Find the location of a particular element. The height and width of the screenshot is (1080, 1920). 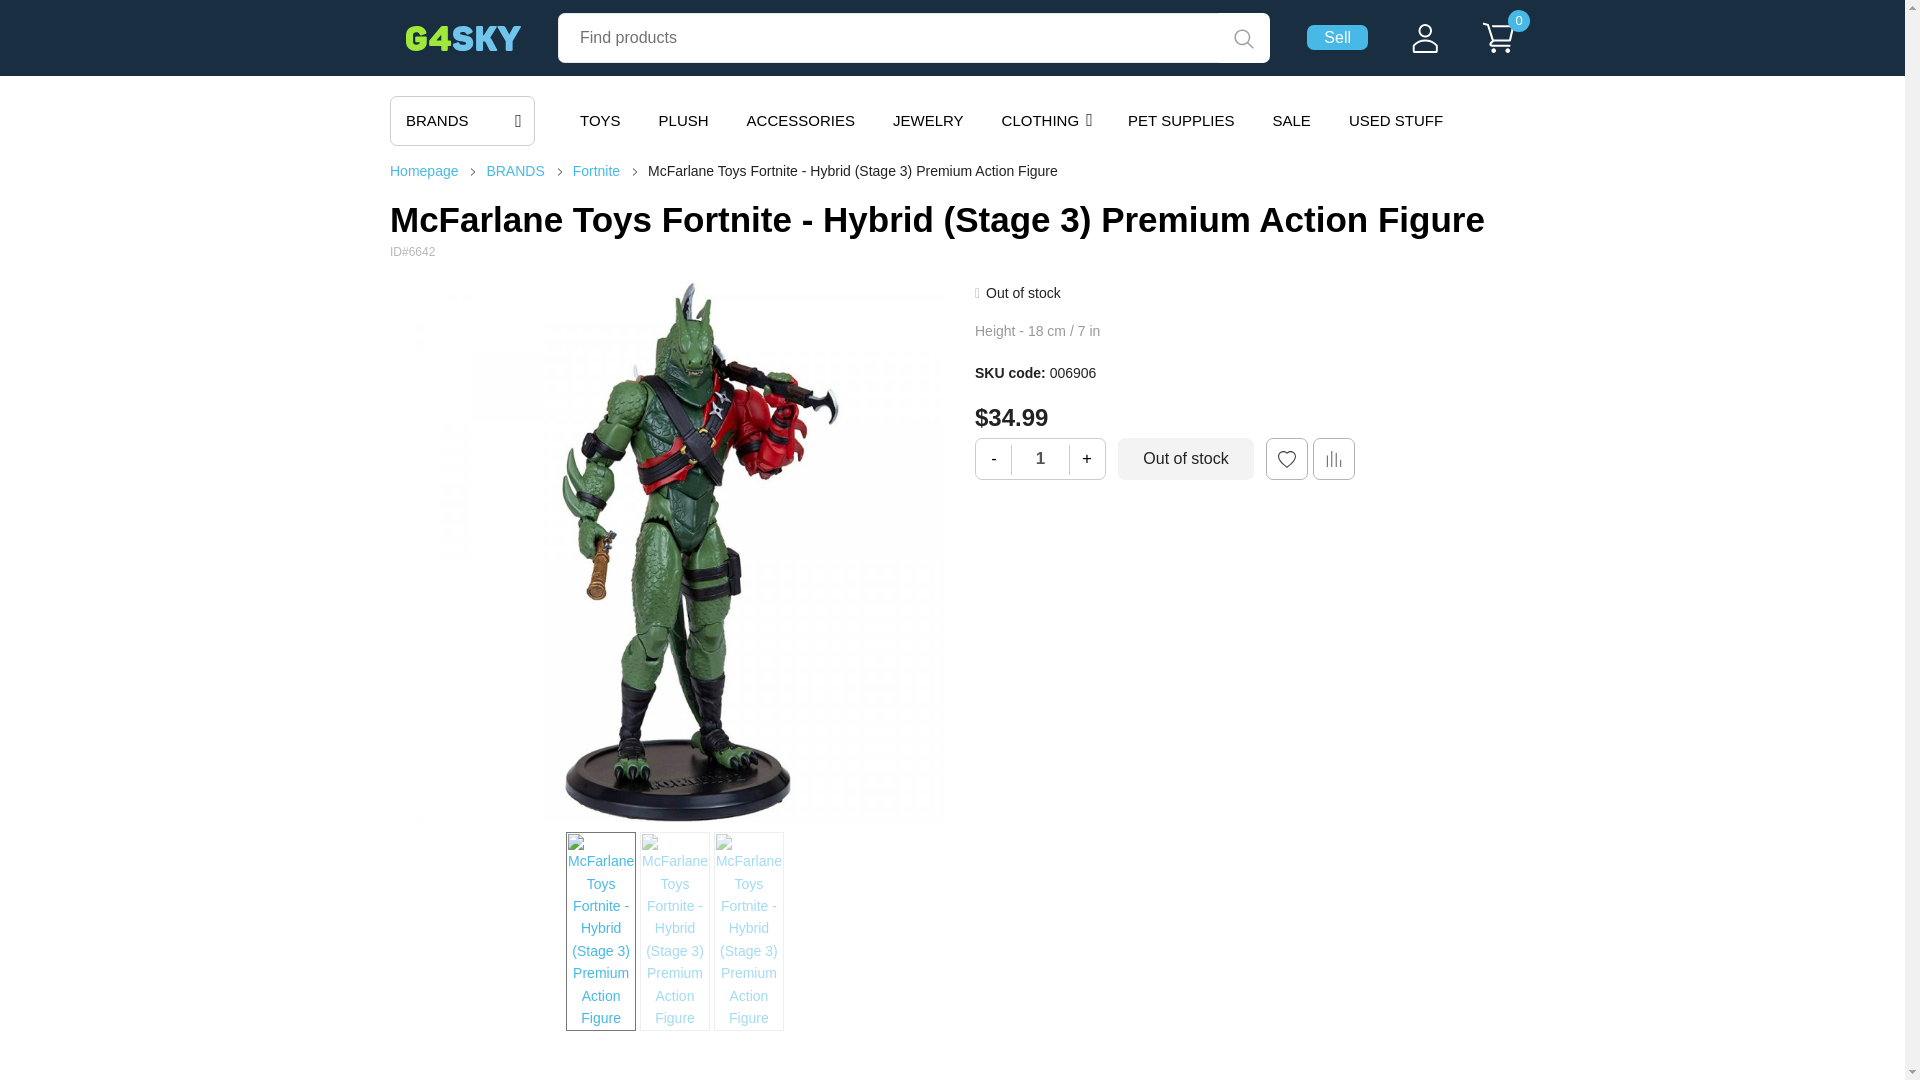

JEWELRY is located at coordinates (928, 120).